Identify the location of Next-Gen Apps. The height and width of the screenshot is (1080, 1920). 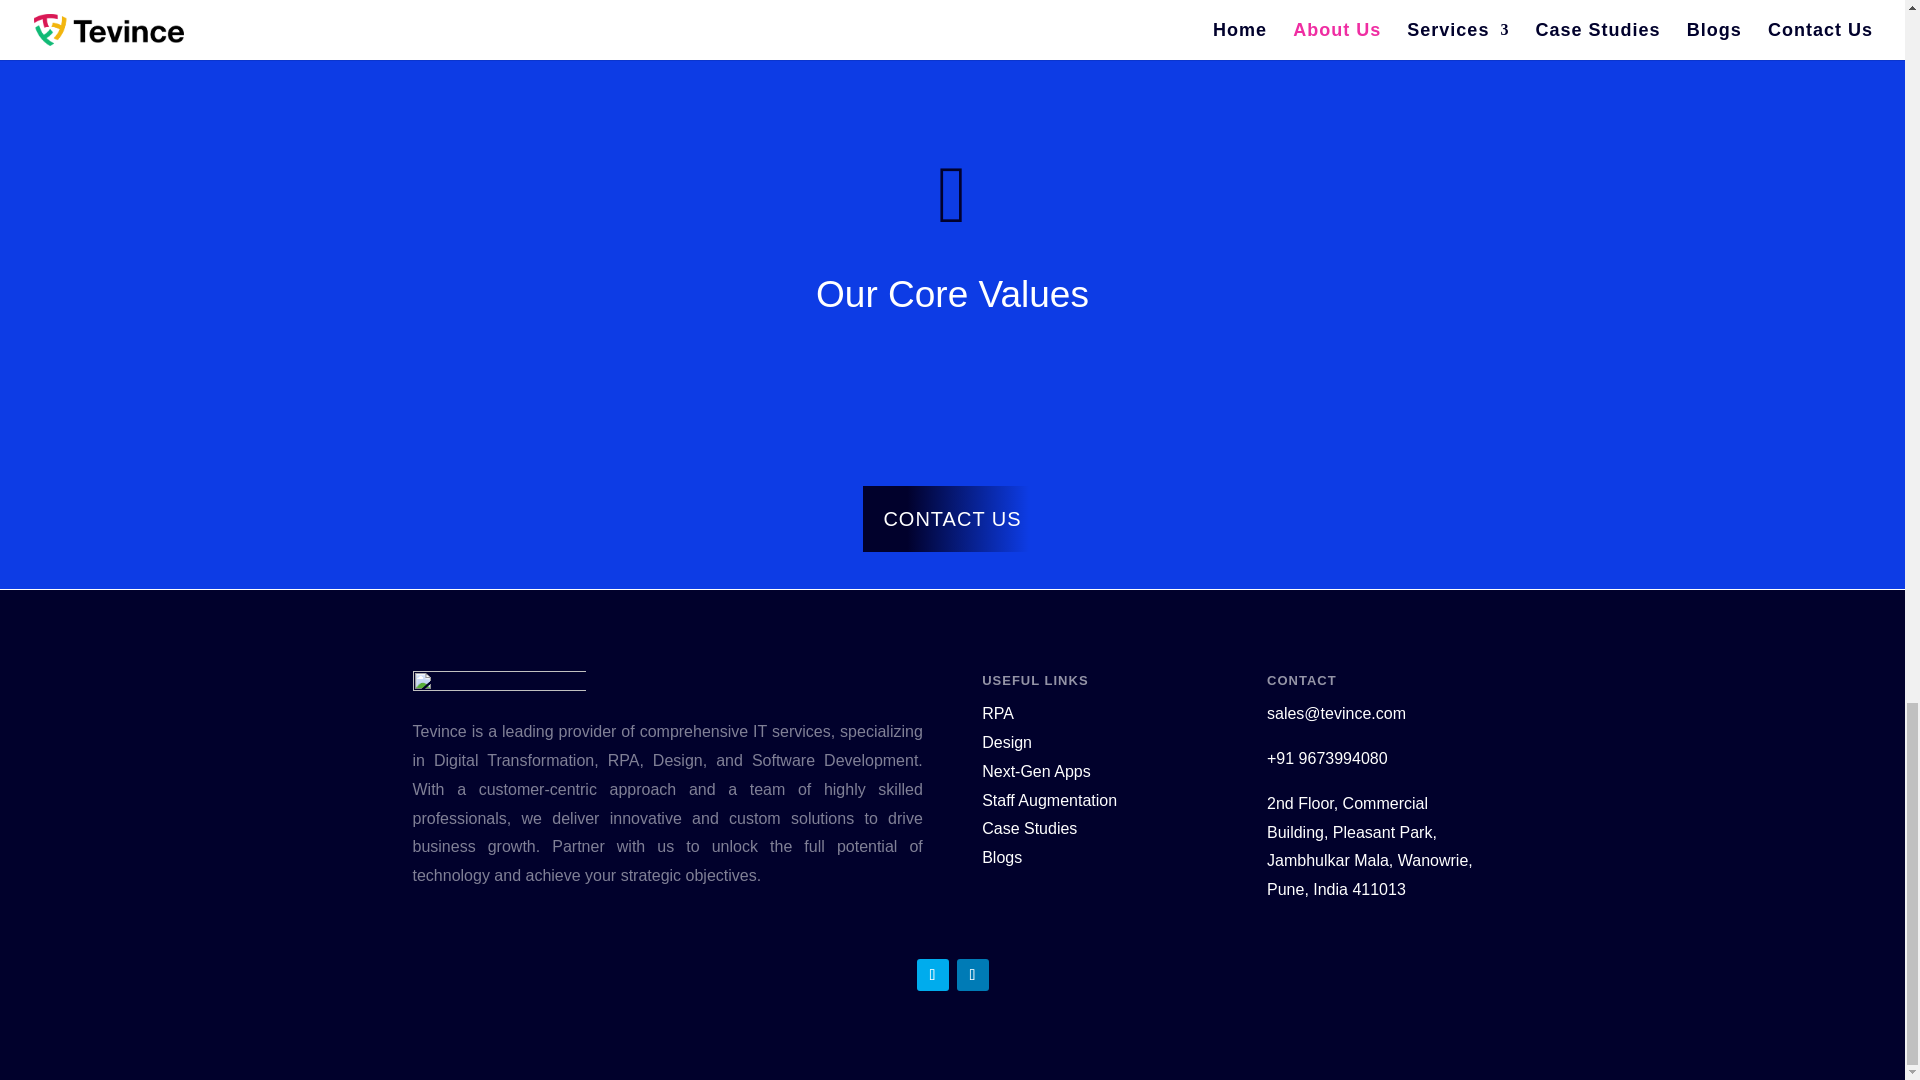
(1036, 770).